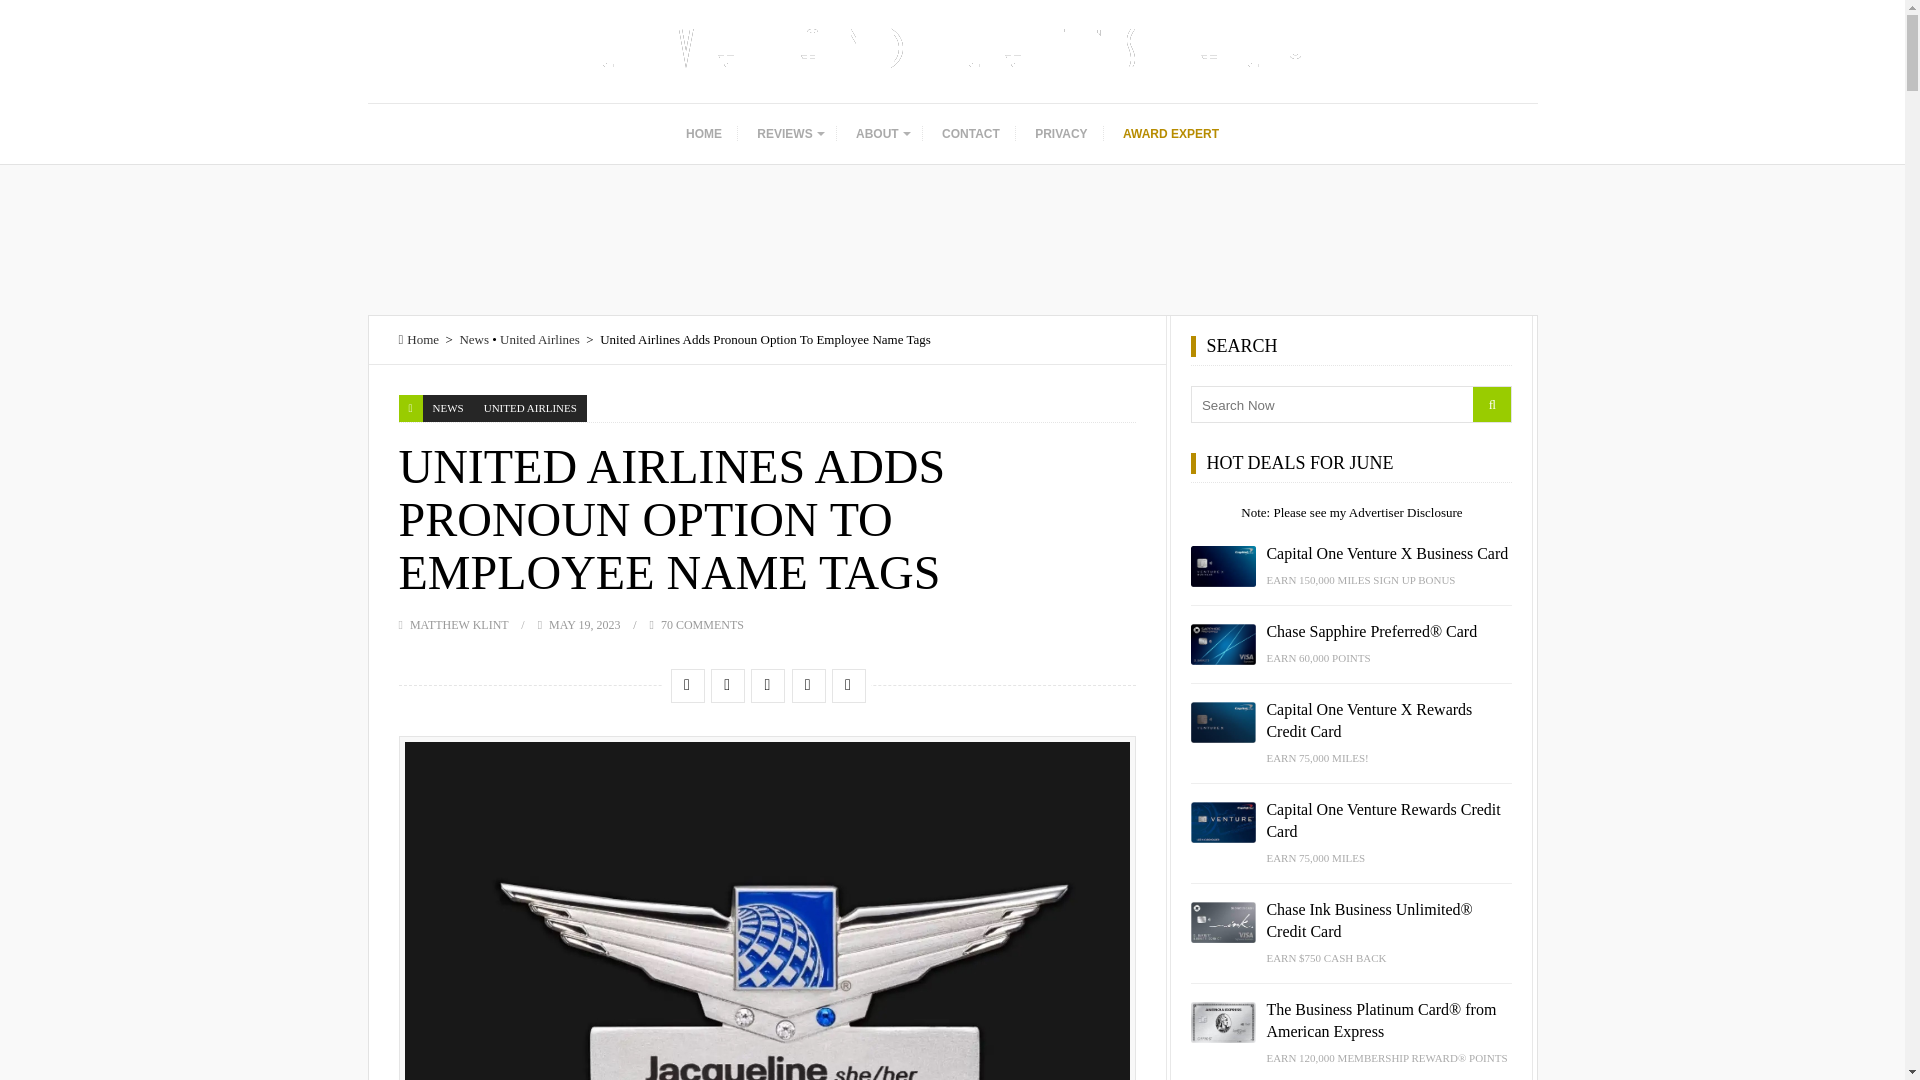 The width and height of the screenshot is (1920, 1080). What do you see at coordinates (448, 408) in the screenshot?
I see `NEWS` at bounding box center [448, 408].